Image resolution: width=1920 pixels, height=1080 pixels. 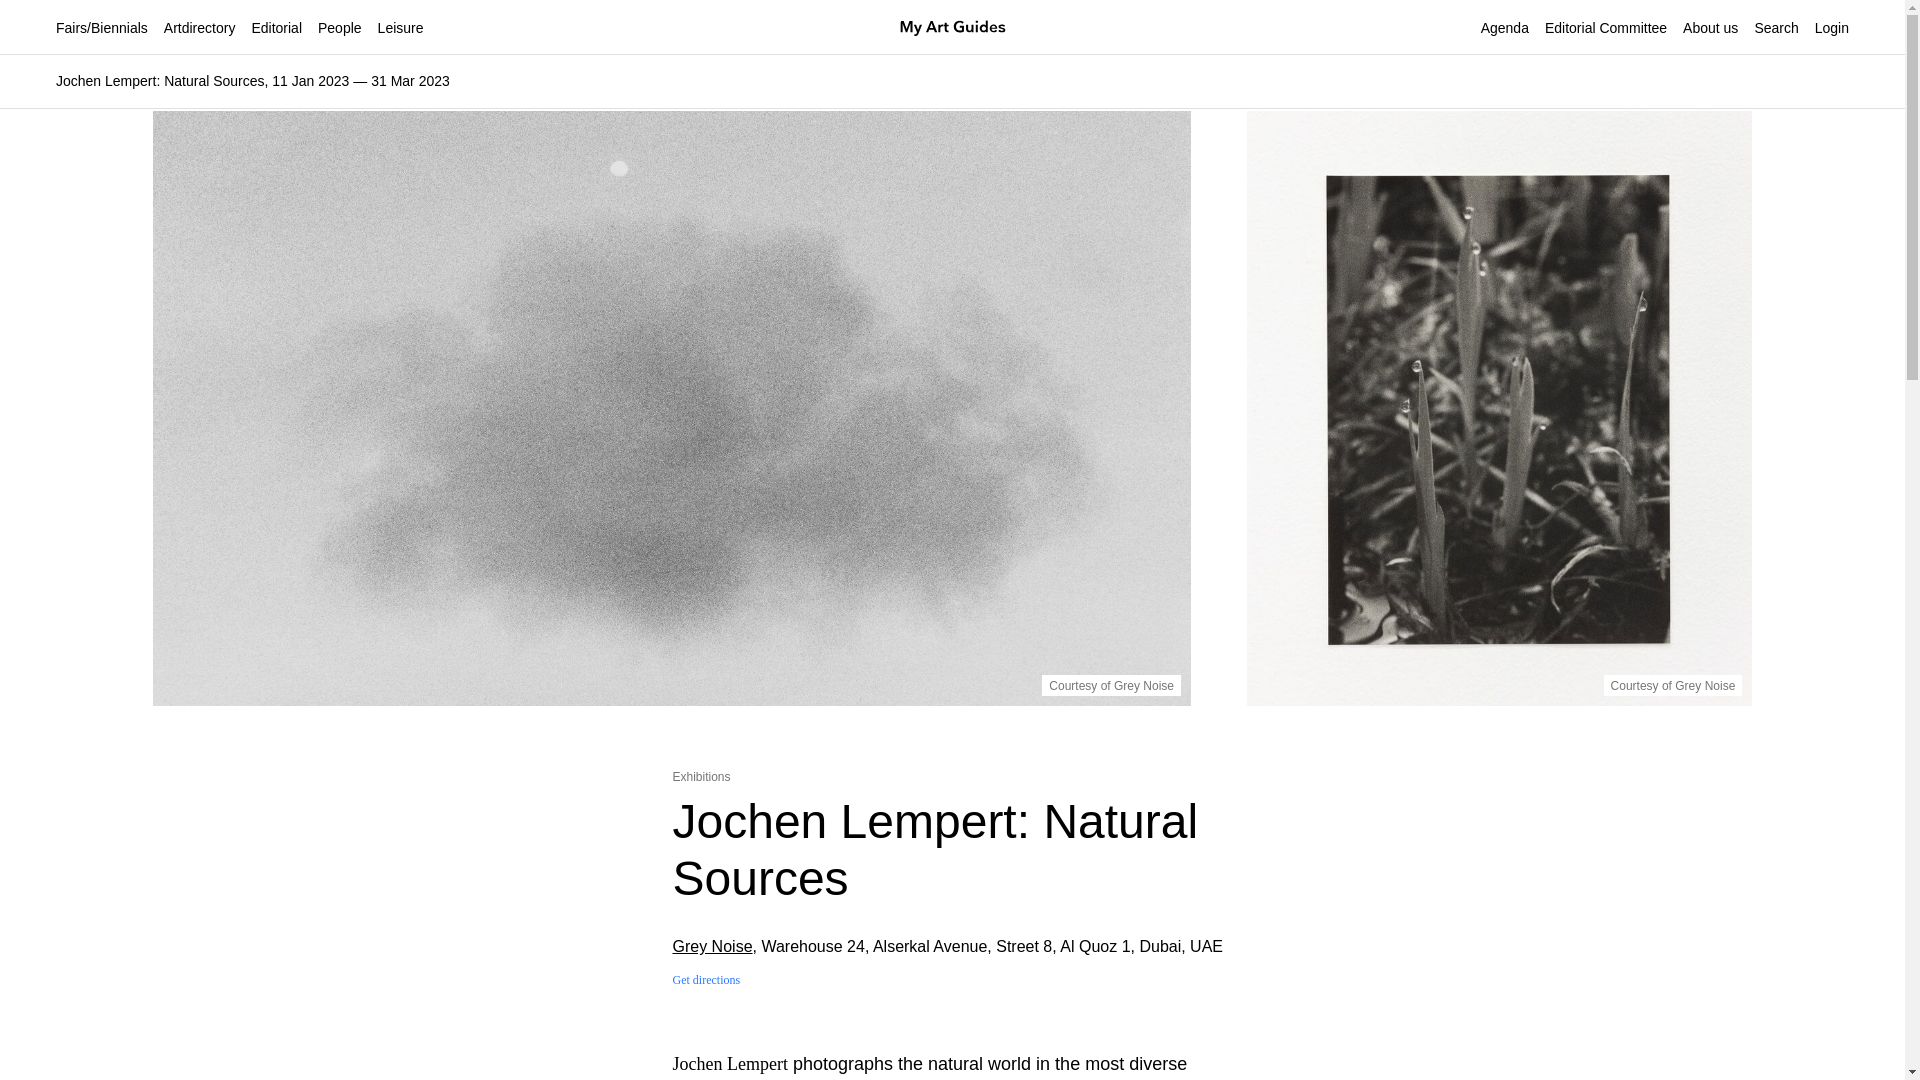 What do you see at coordinates (1710, 28) in the screenshot?
I see `About us` at bounding box center [1710, 28].